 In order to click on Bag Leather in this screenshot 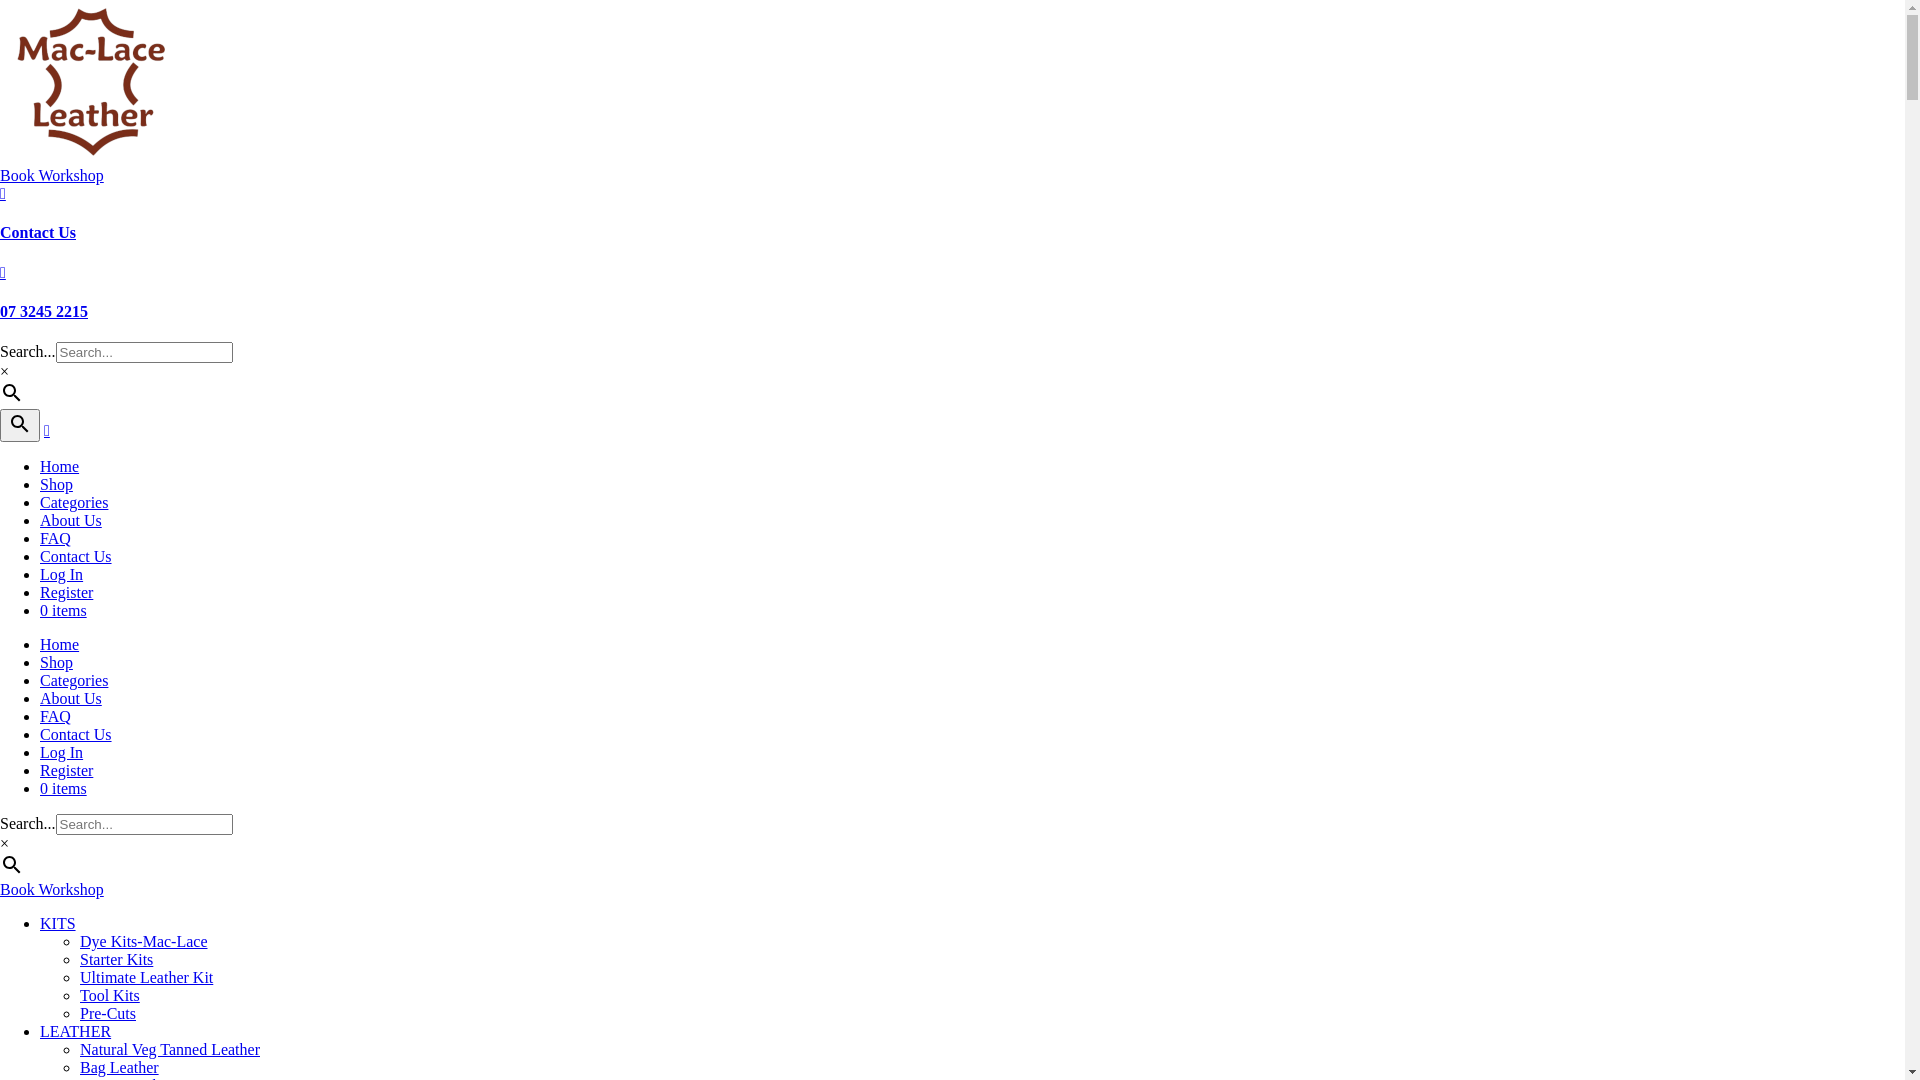, I will do `click(120, 1068)`.